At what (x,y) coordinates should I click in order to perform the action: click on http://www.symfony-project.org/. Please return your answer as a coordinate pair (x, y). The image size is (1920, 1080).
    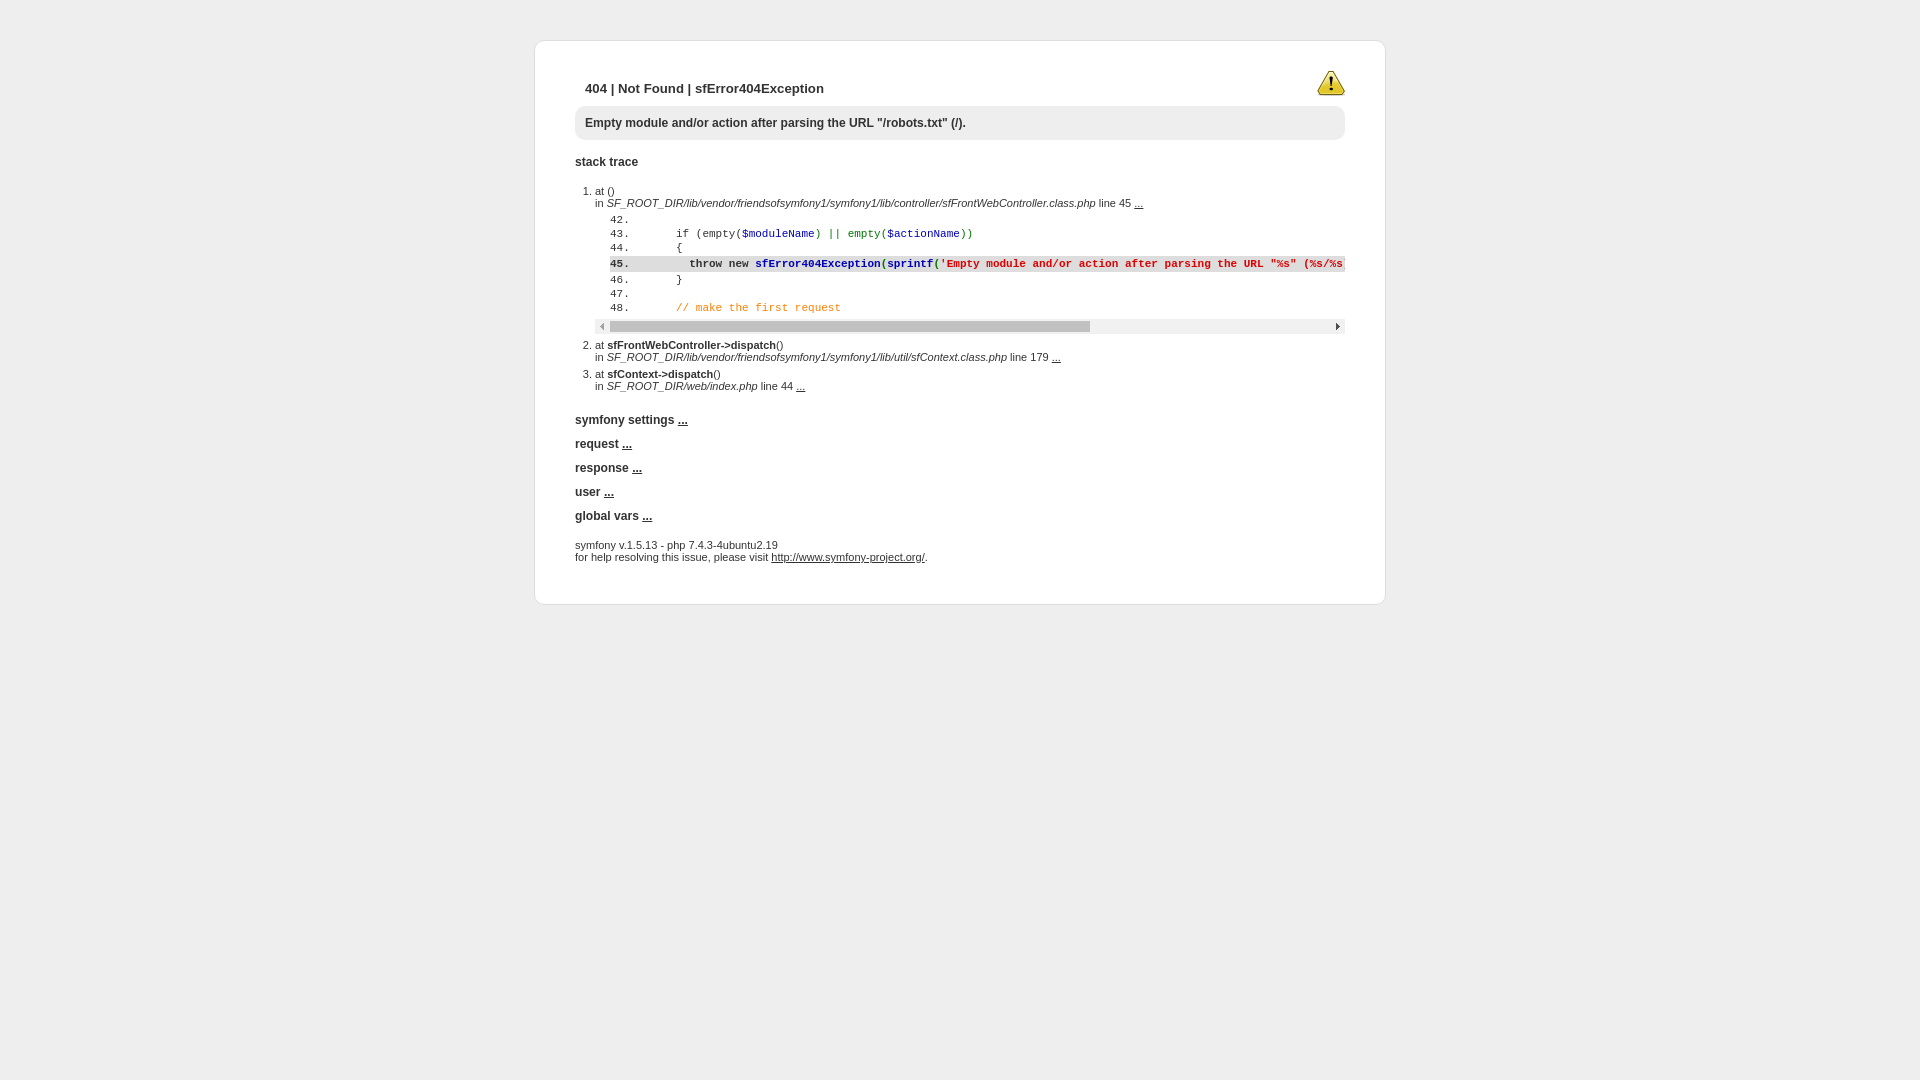
    Looking at the image, I should click on (848, 557).